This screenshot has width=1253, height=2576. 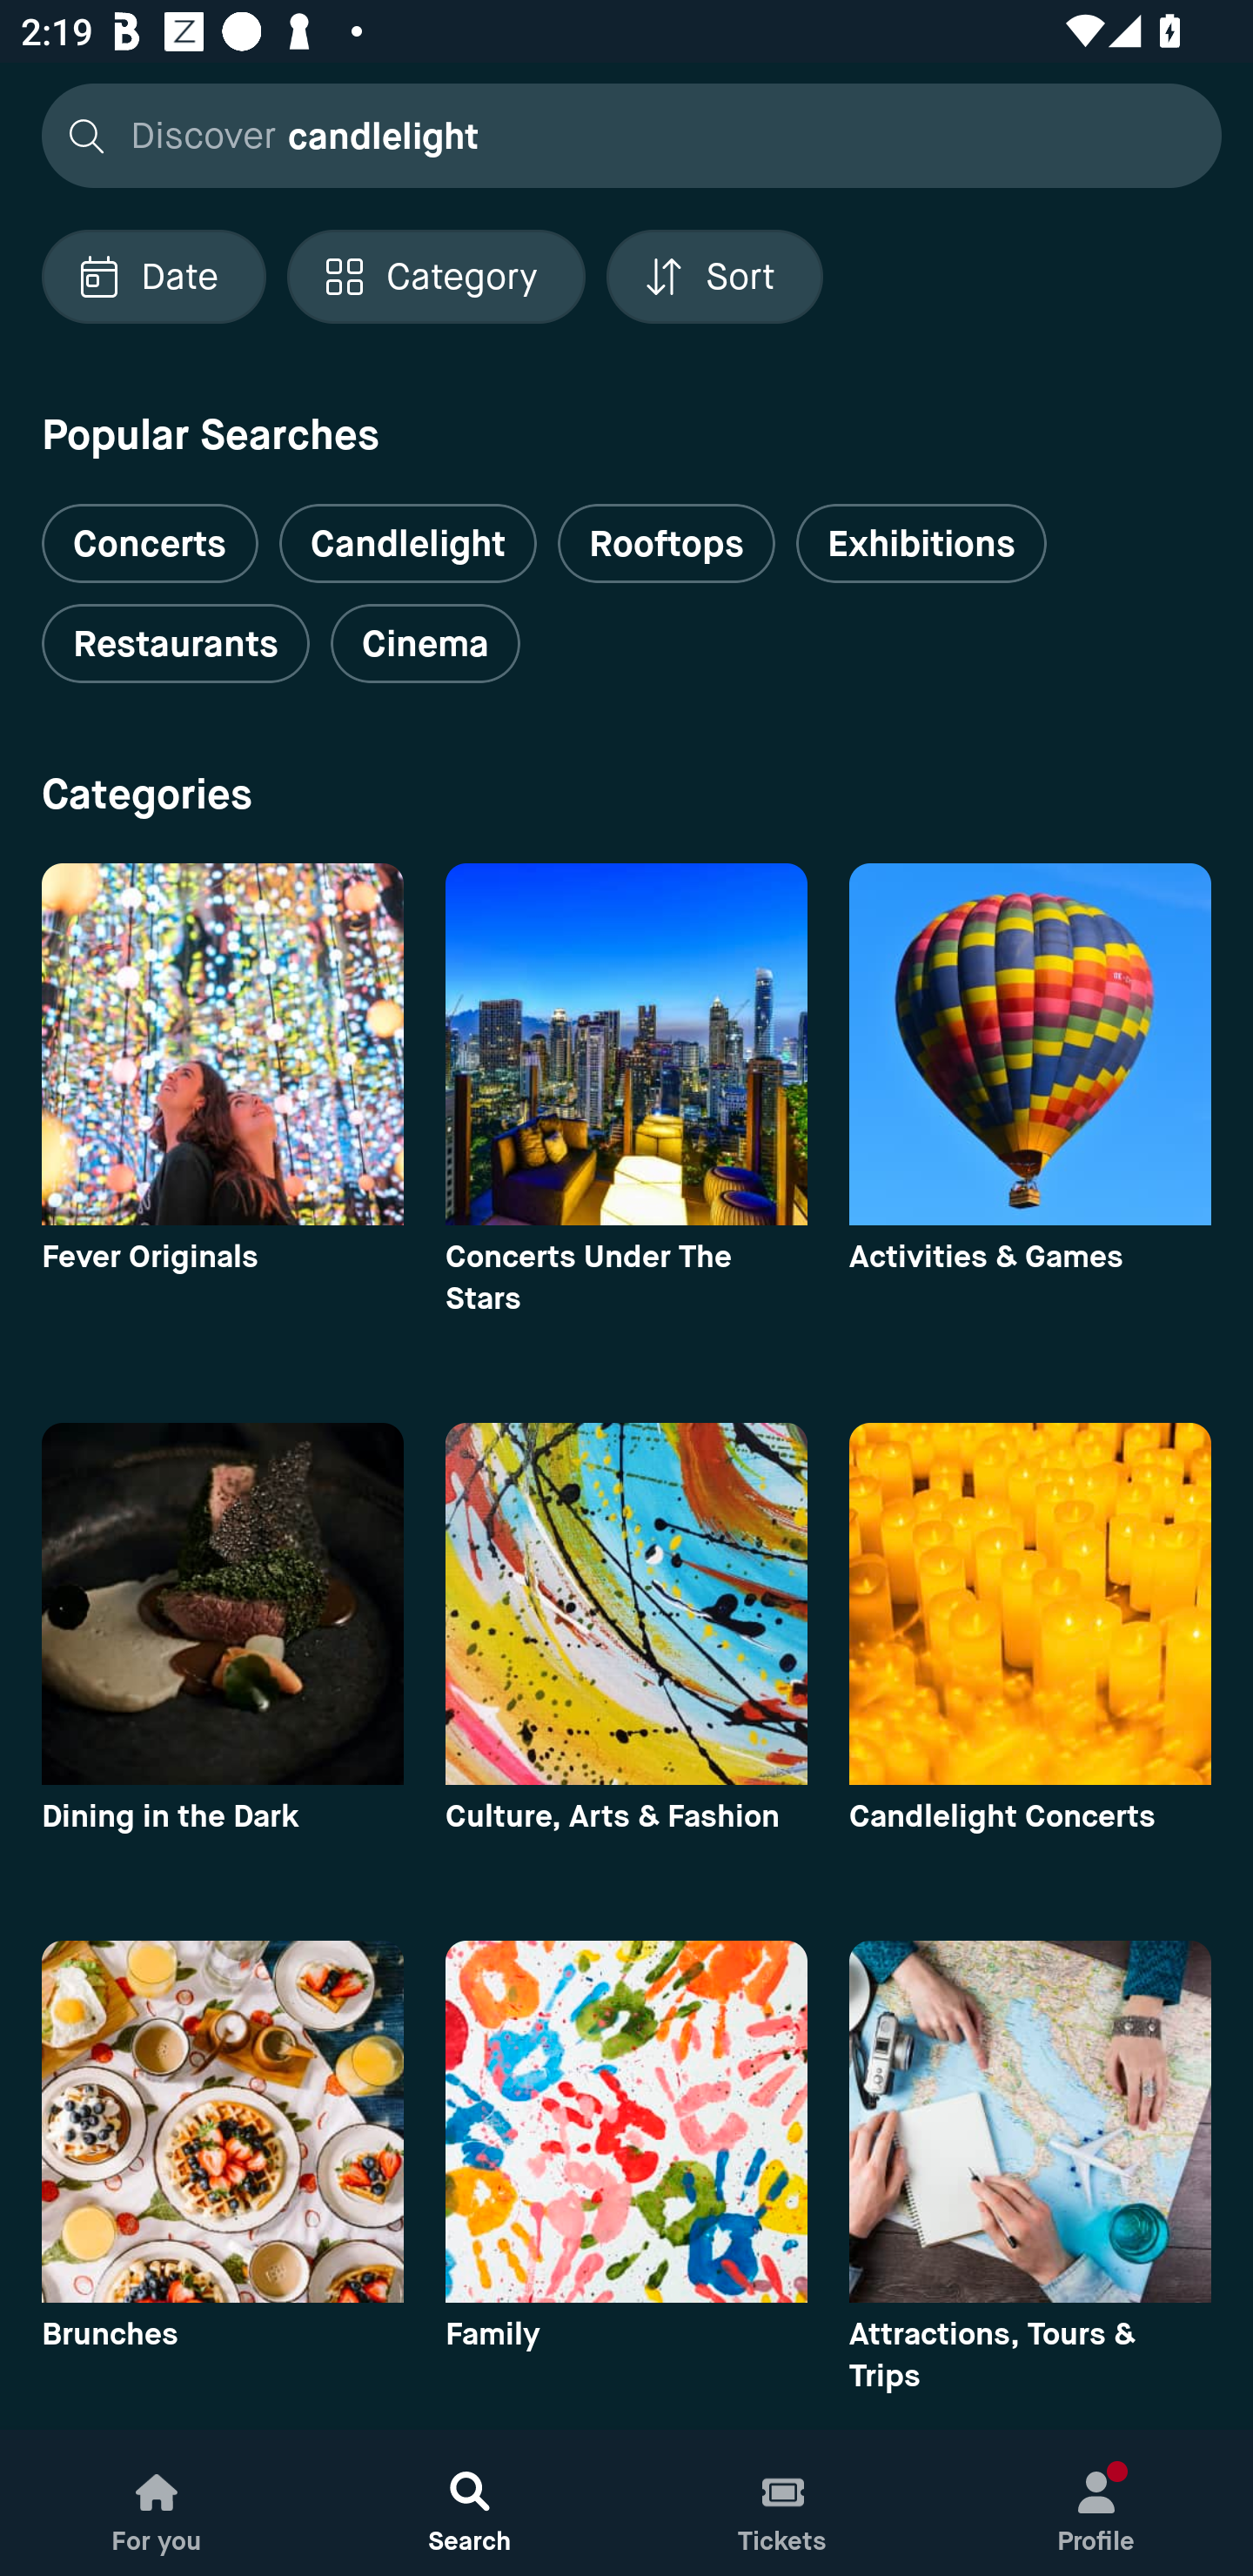 What do you see at coordinates (626, 2121) in the screenshot?
I see `category image` at bounding box center [626, 2121].